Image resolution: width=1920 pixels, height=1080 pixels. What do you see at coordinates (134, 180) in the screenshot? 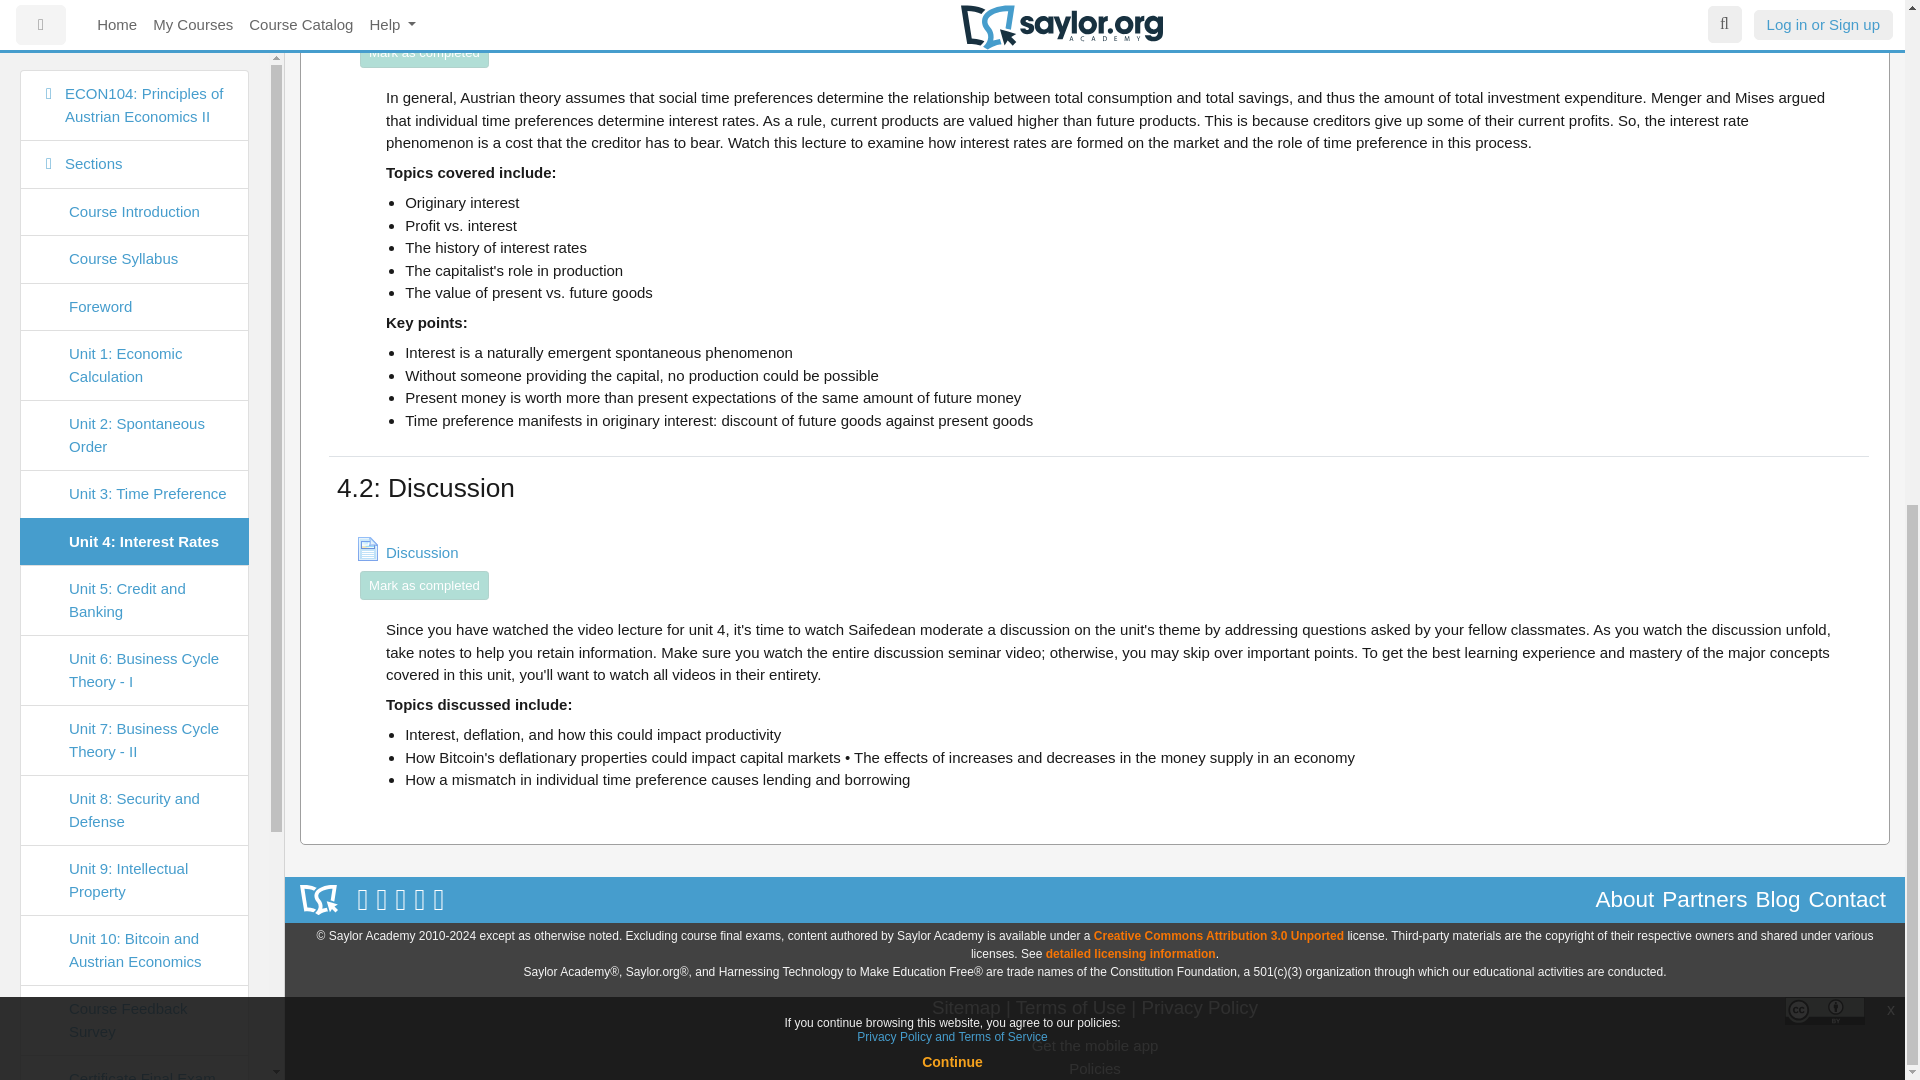
I see `Resources` at bounding box center [134, 180].